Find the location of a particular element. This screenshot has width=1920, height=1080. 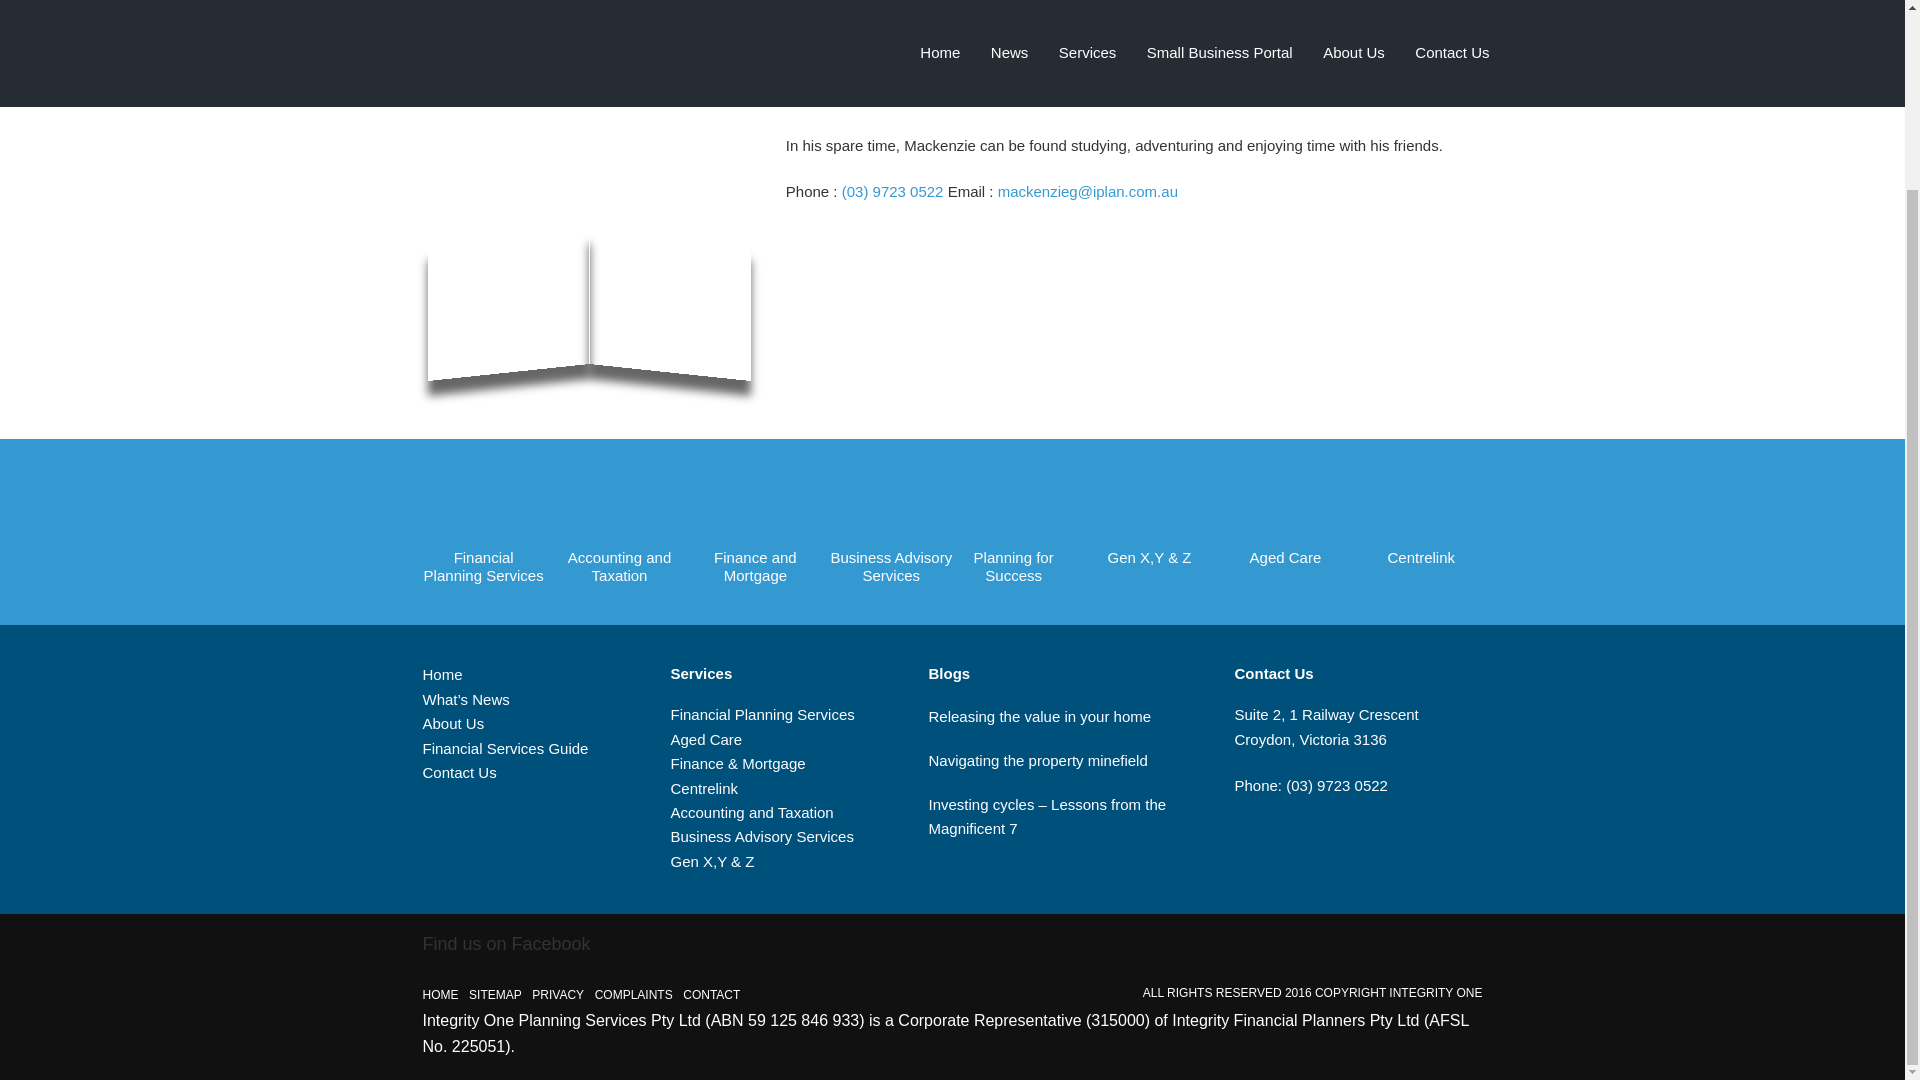

Business Advisory Services is located at coordinates (890, 532).